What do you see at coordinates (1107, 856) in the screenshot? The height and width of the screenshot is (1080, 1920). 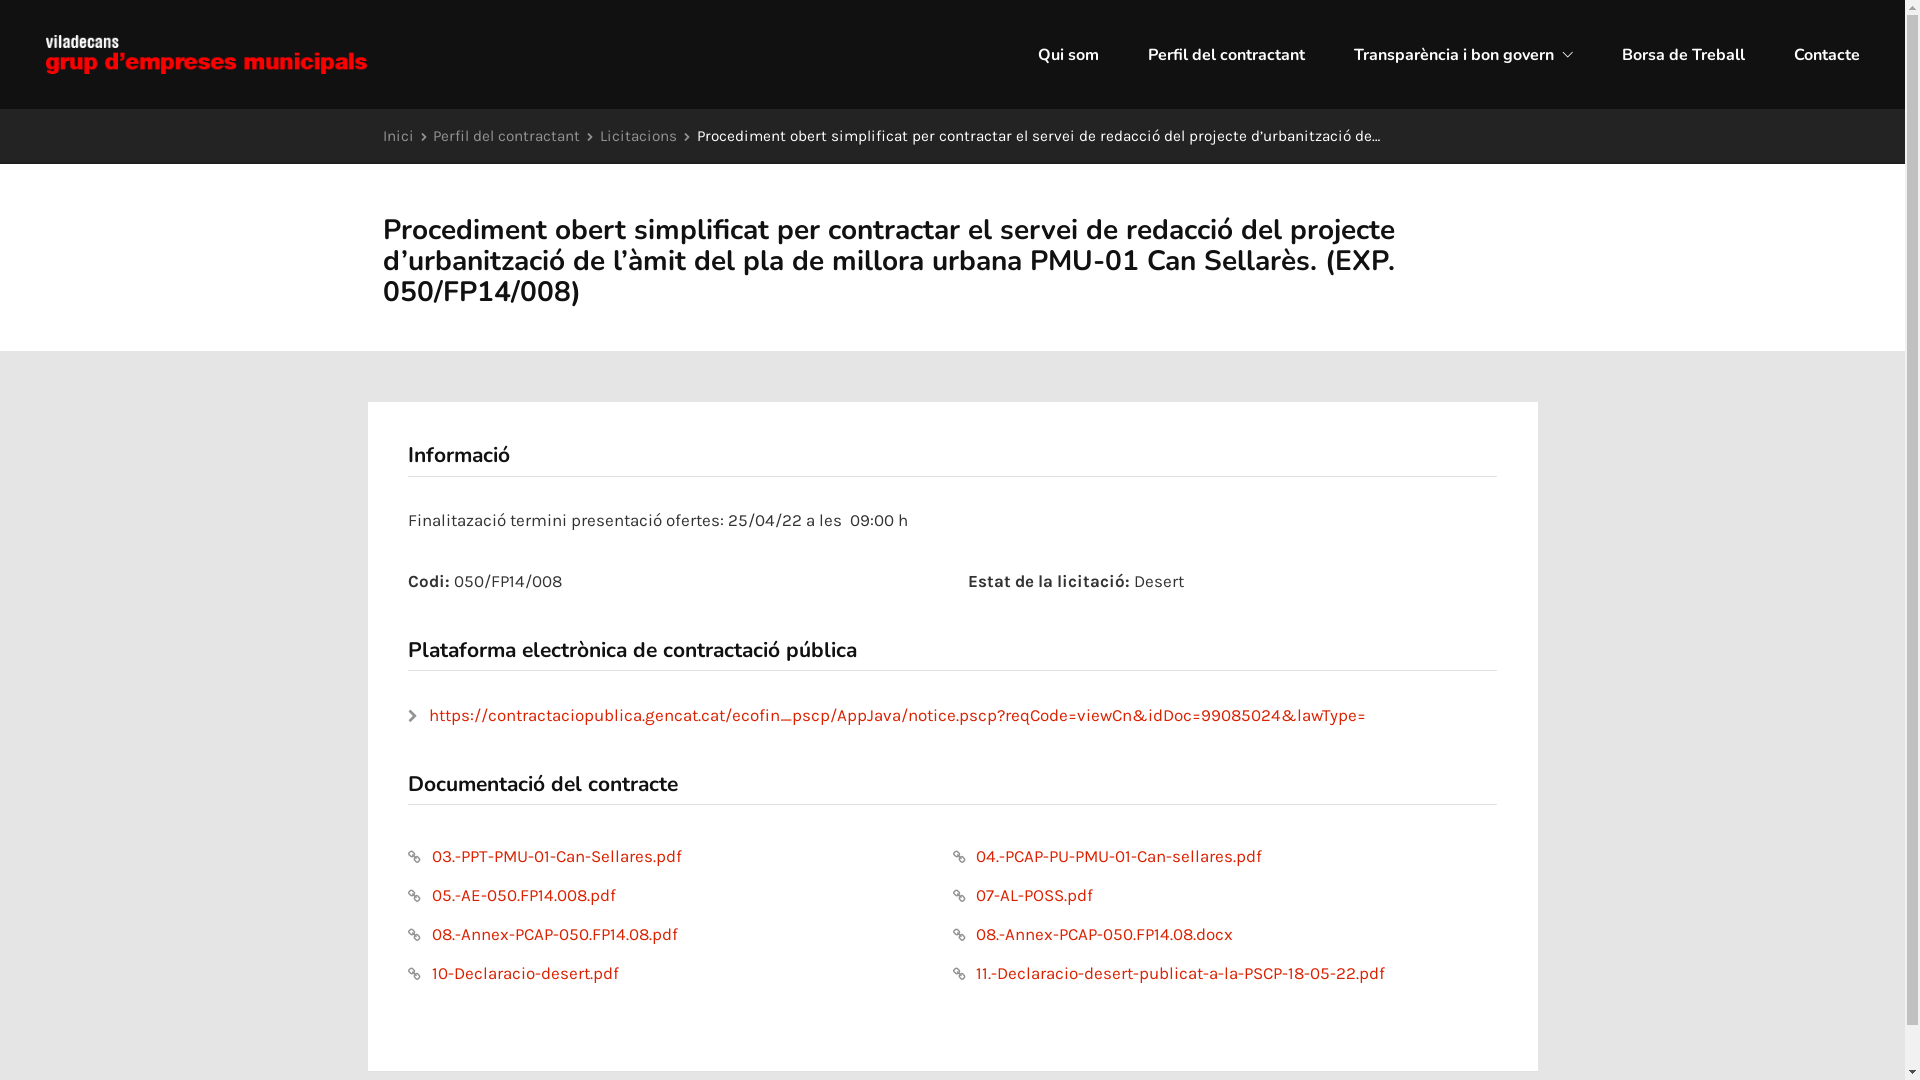 I see `04.-PCAP-PU-PMU-01-Can-sellares.pdf` at bounding box center [1107, 856].